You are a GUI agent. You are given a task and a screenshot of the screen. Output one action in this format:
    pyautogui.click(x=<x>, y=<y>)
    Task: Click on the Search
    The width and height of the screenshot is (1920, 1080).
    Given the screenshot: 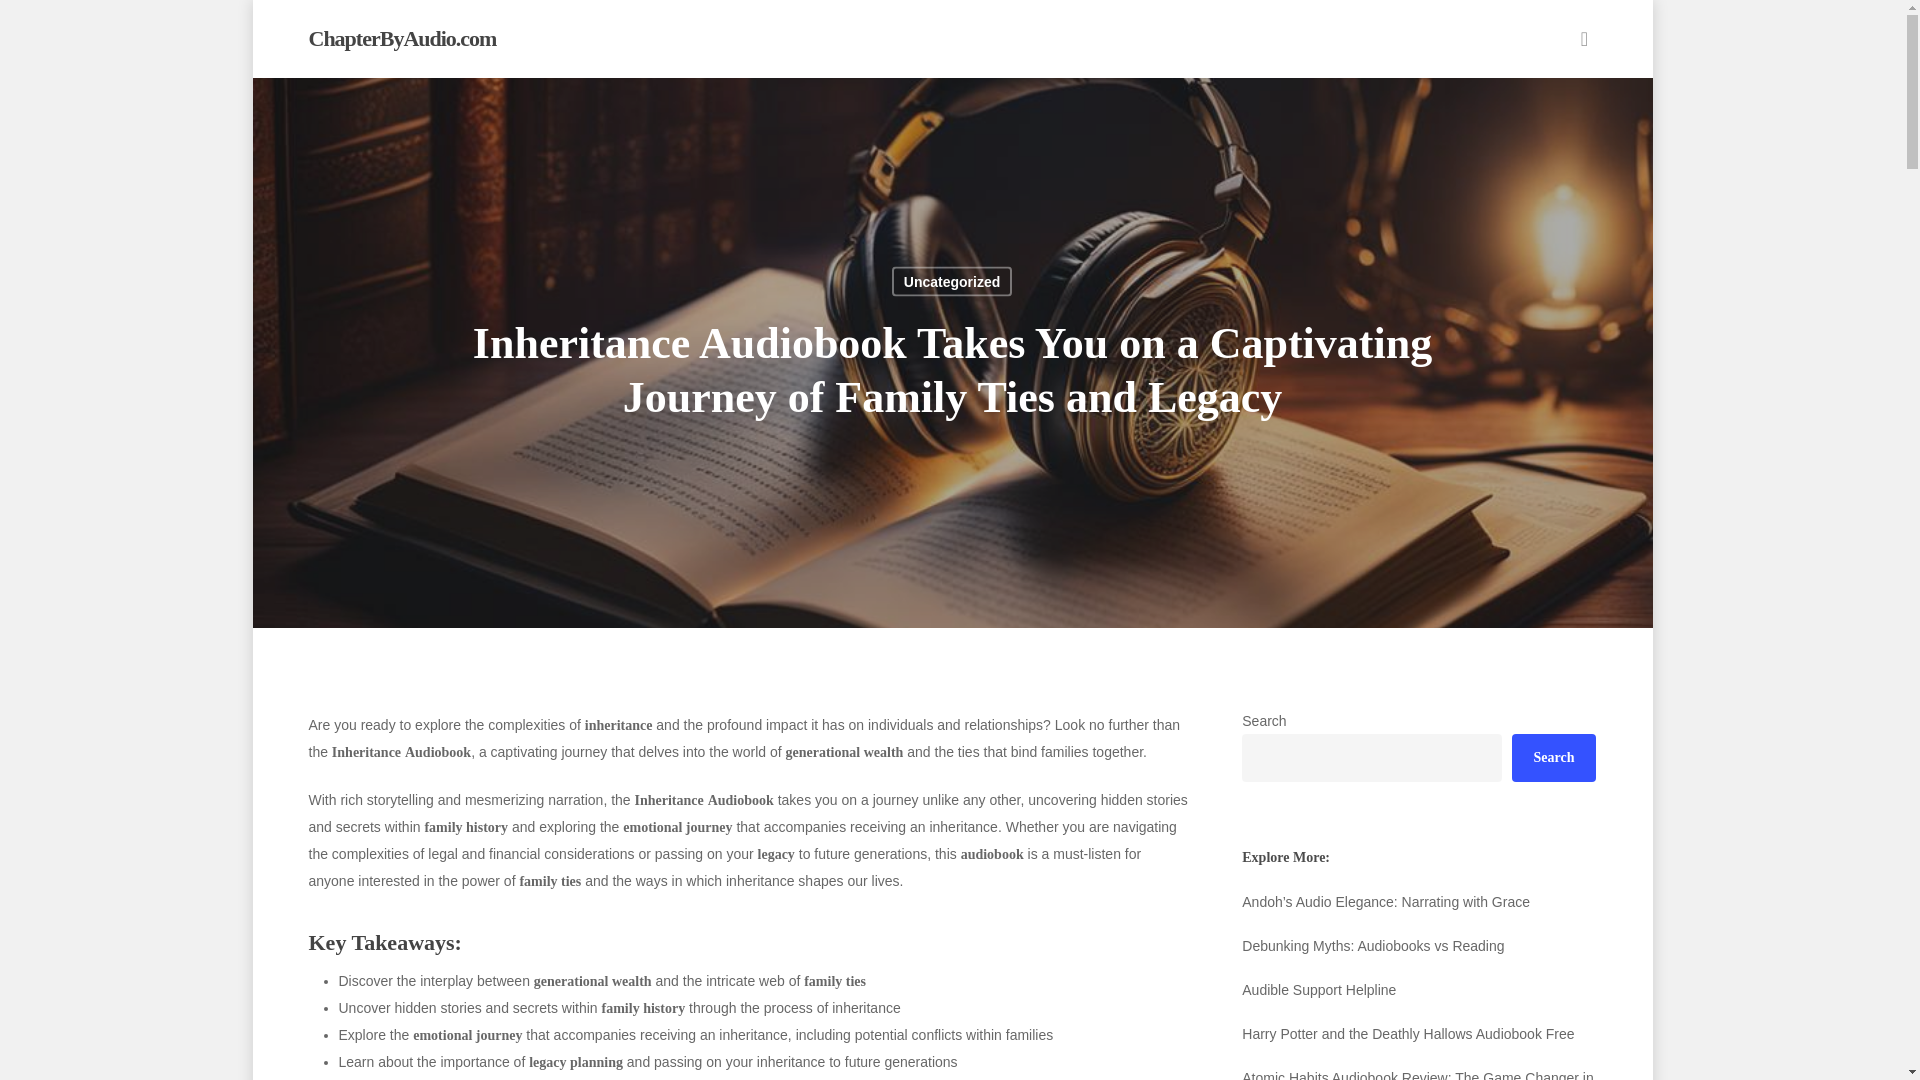 What is the action you would take?
    pyautogui.click(x=1554, y=758)
    